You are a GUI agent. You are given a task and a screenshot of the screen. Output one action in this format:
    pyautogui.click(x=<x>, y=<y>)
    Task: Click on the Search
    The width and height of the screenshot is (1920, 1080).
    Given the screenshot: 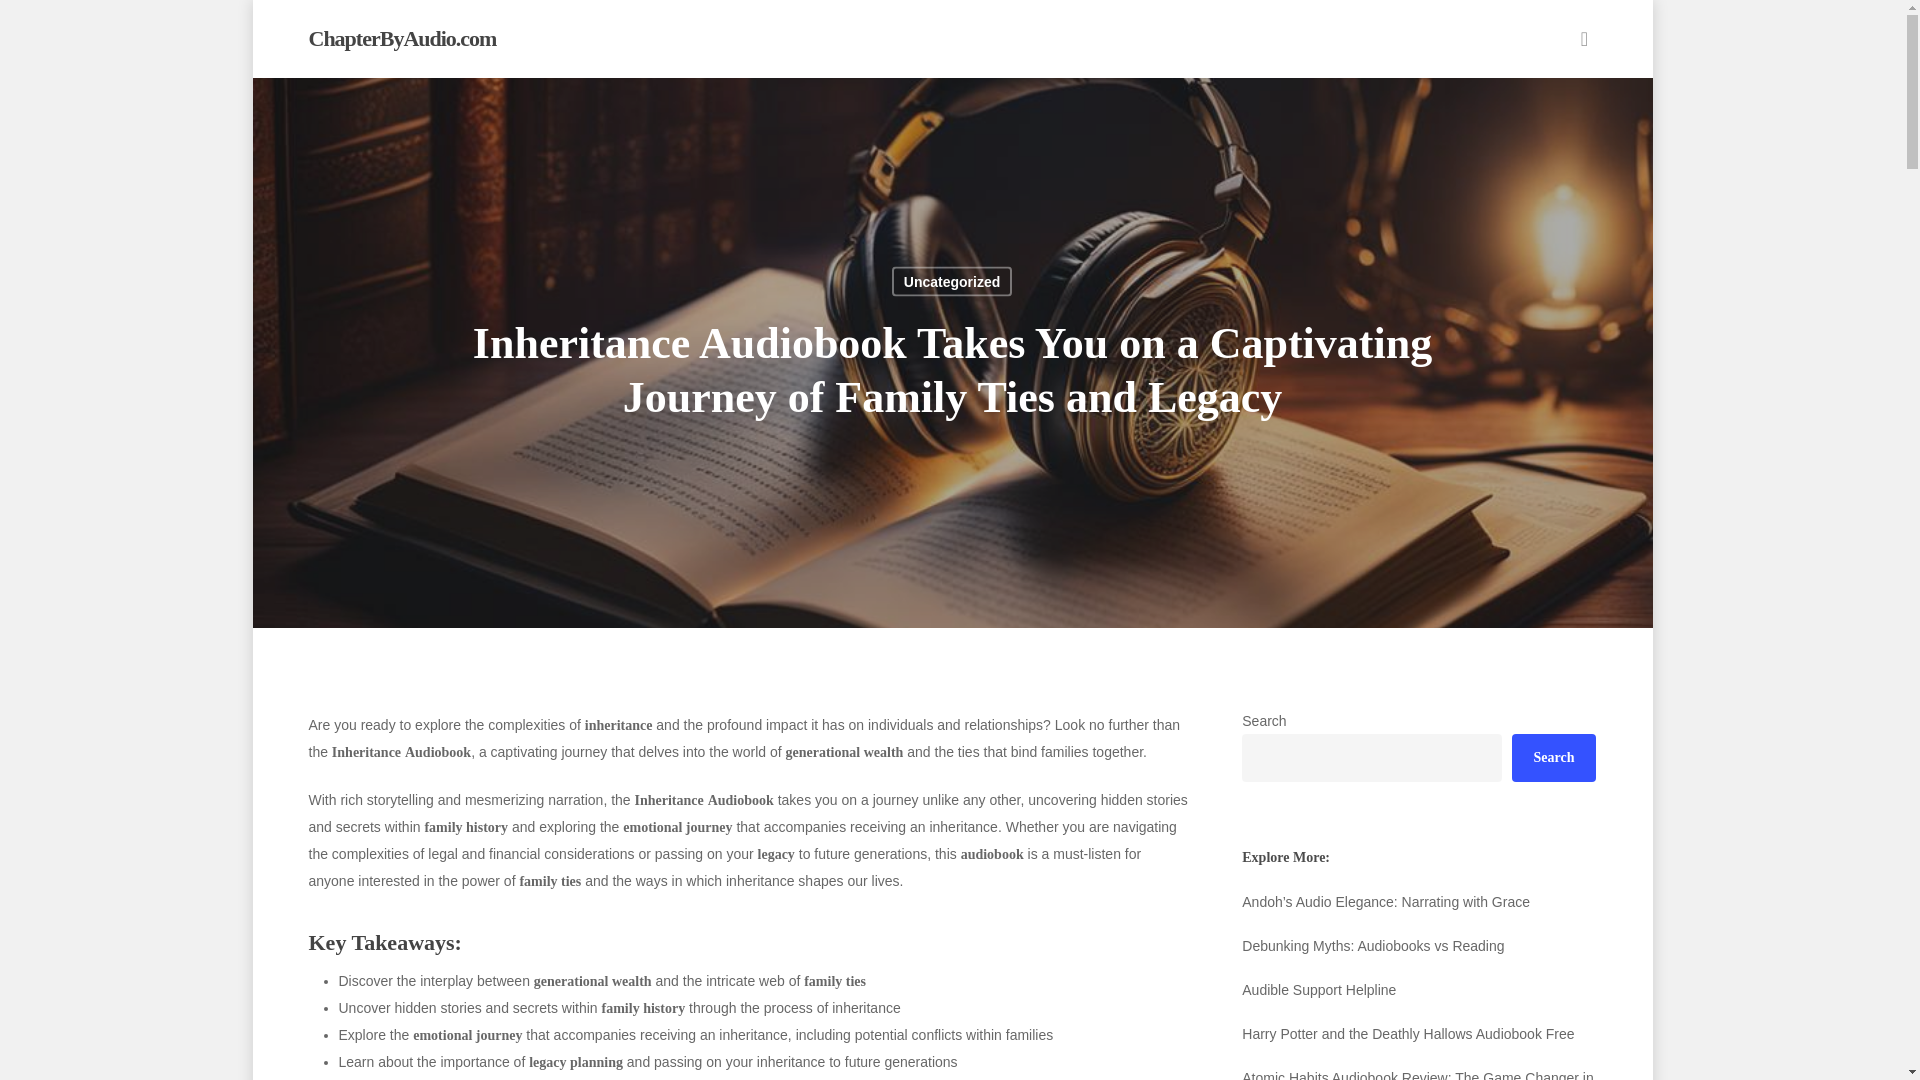 What is the action you would take?
    pyautogui.click(x=1554, y=758)
    